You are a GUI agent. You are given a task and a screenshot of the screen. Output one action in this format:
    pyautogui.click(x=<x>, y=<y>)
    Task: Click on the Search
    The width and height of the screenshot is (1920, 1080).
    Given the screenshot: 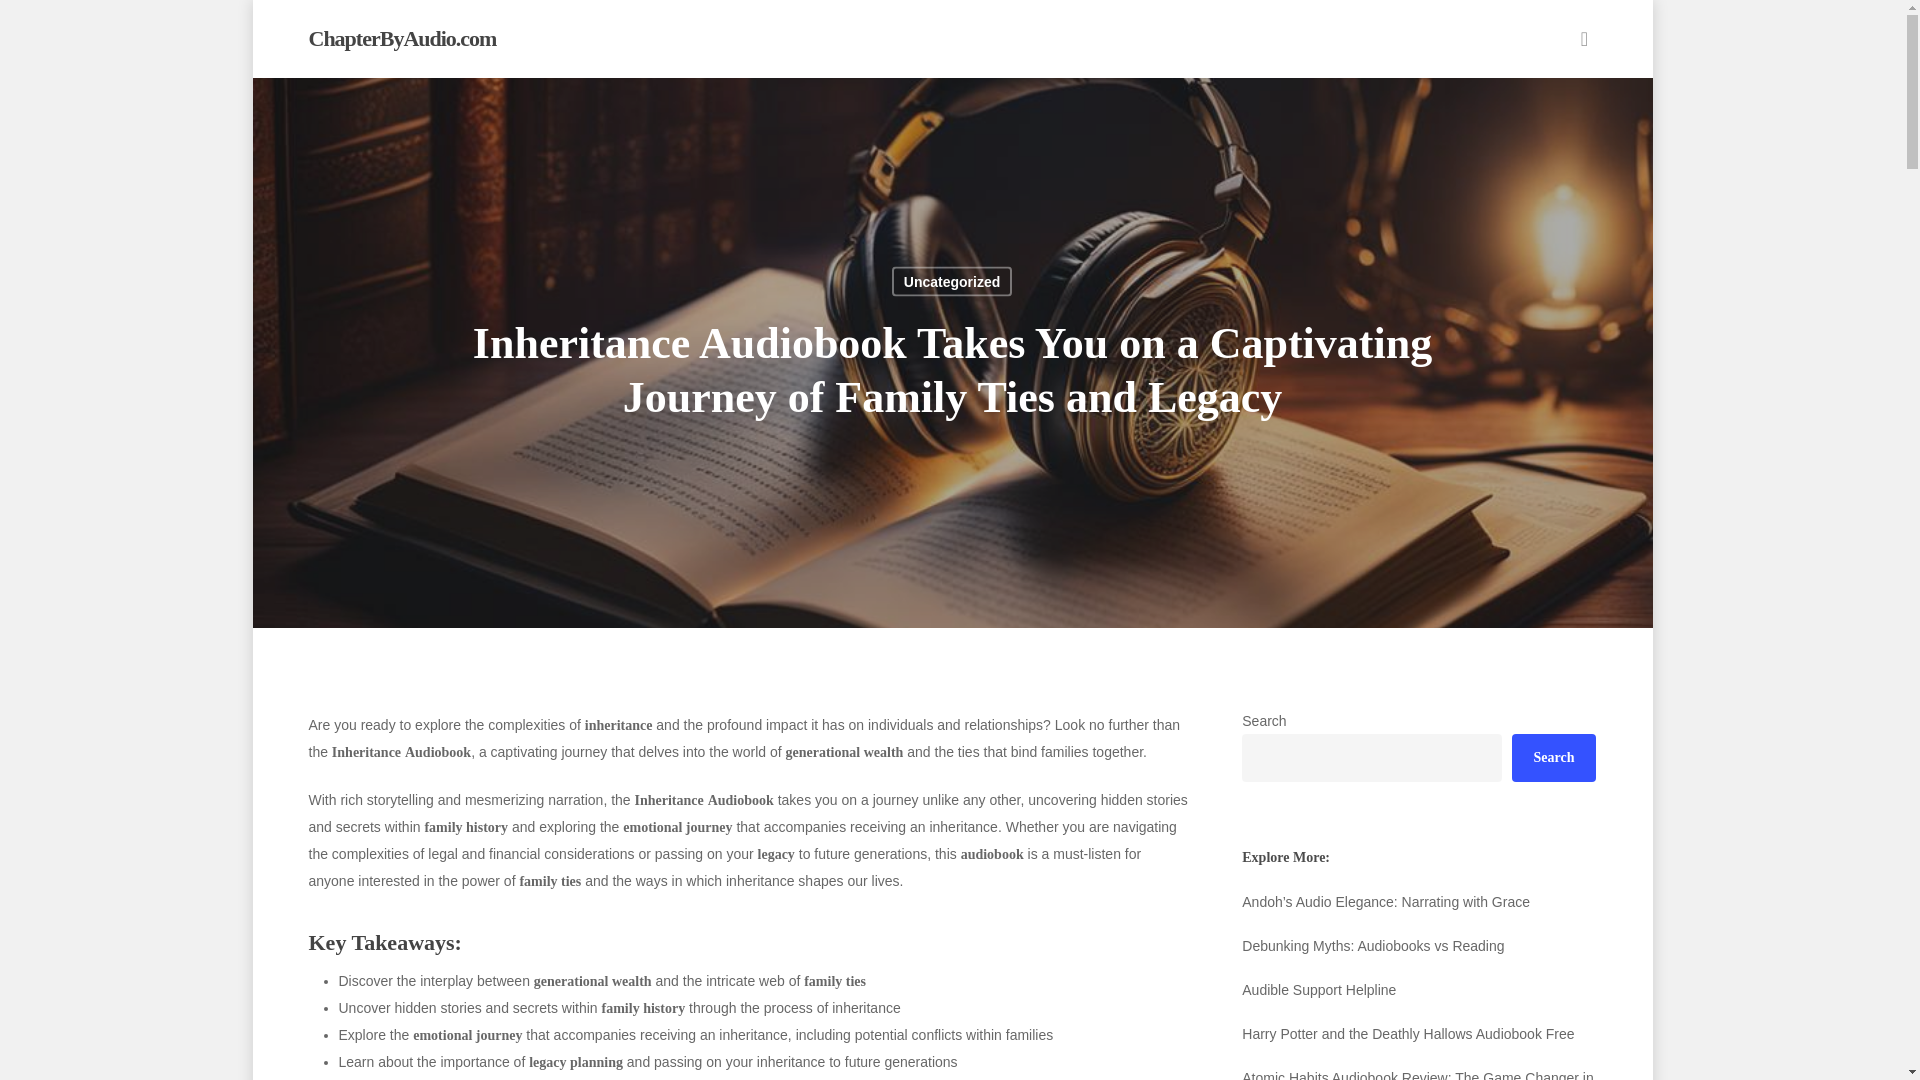 What is the action you would take?
    pyautogui.click(x=1554, y=758)
    